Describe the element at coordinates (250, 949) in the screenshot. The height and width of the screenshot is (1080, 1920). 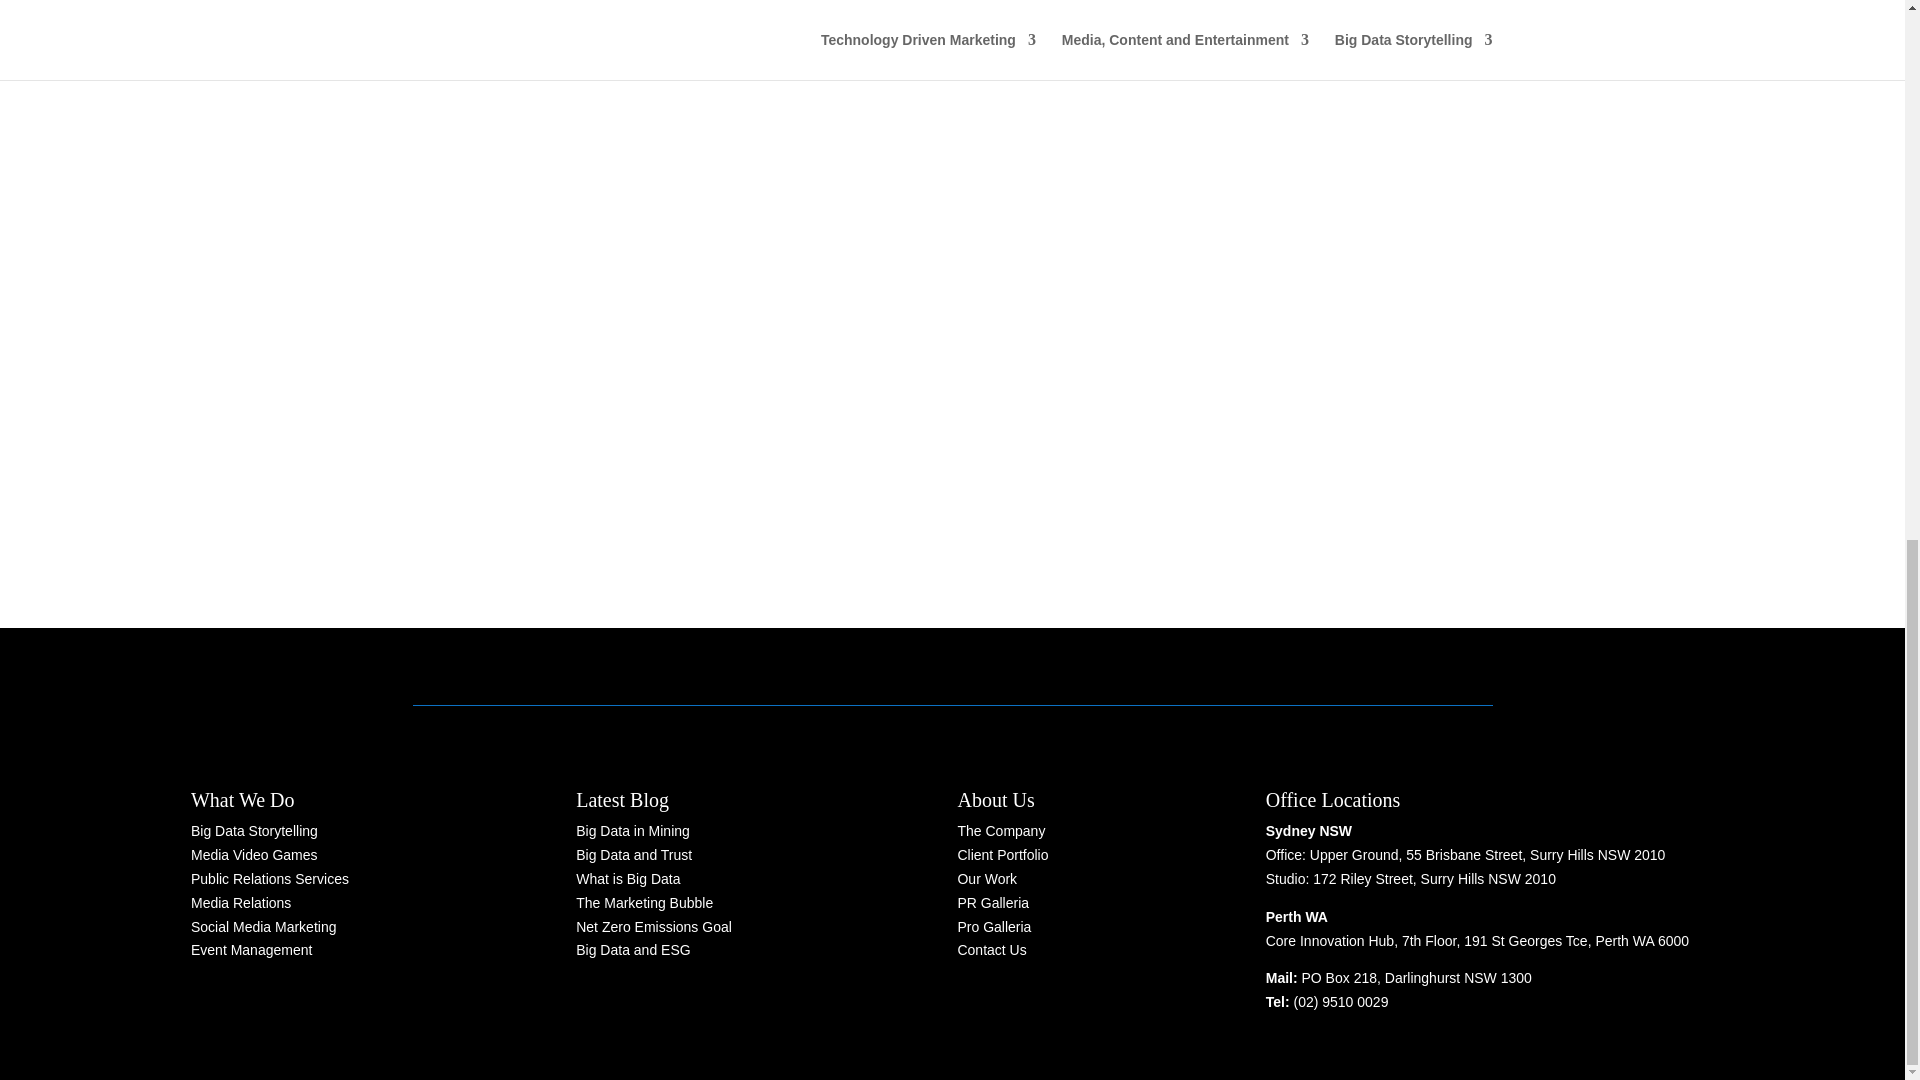
I see `Event Management` at that location.